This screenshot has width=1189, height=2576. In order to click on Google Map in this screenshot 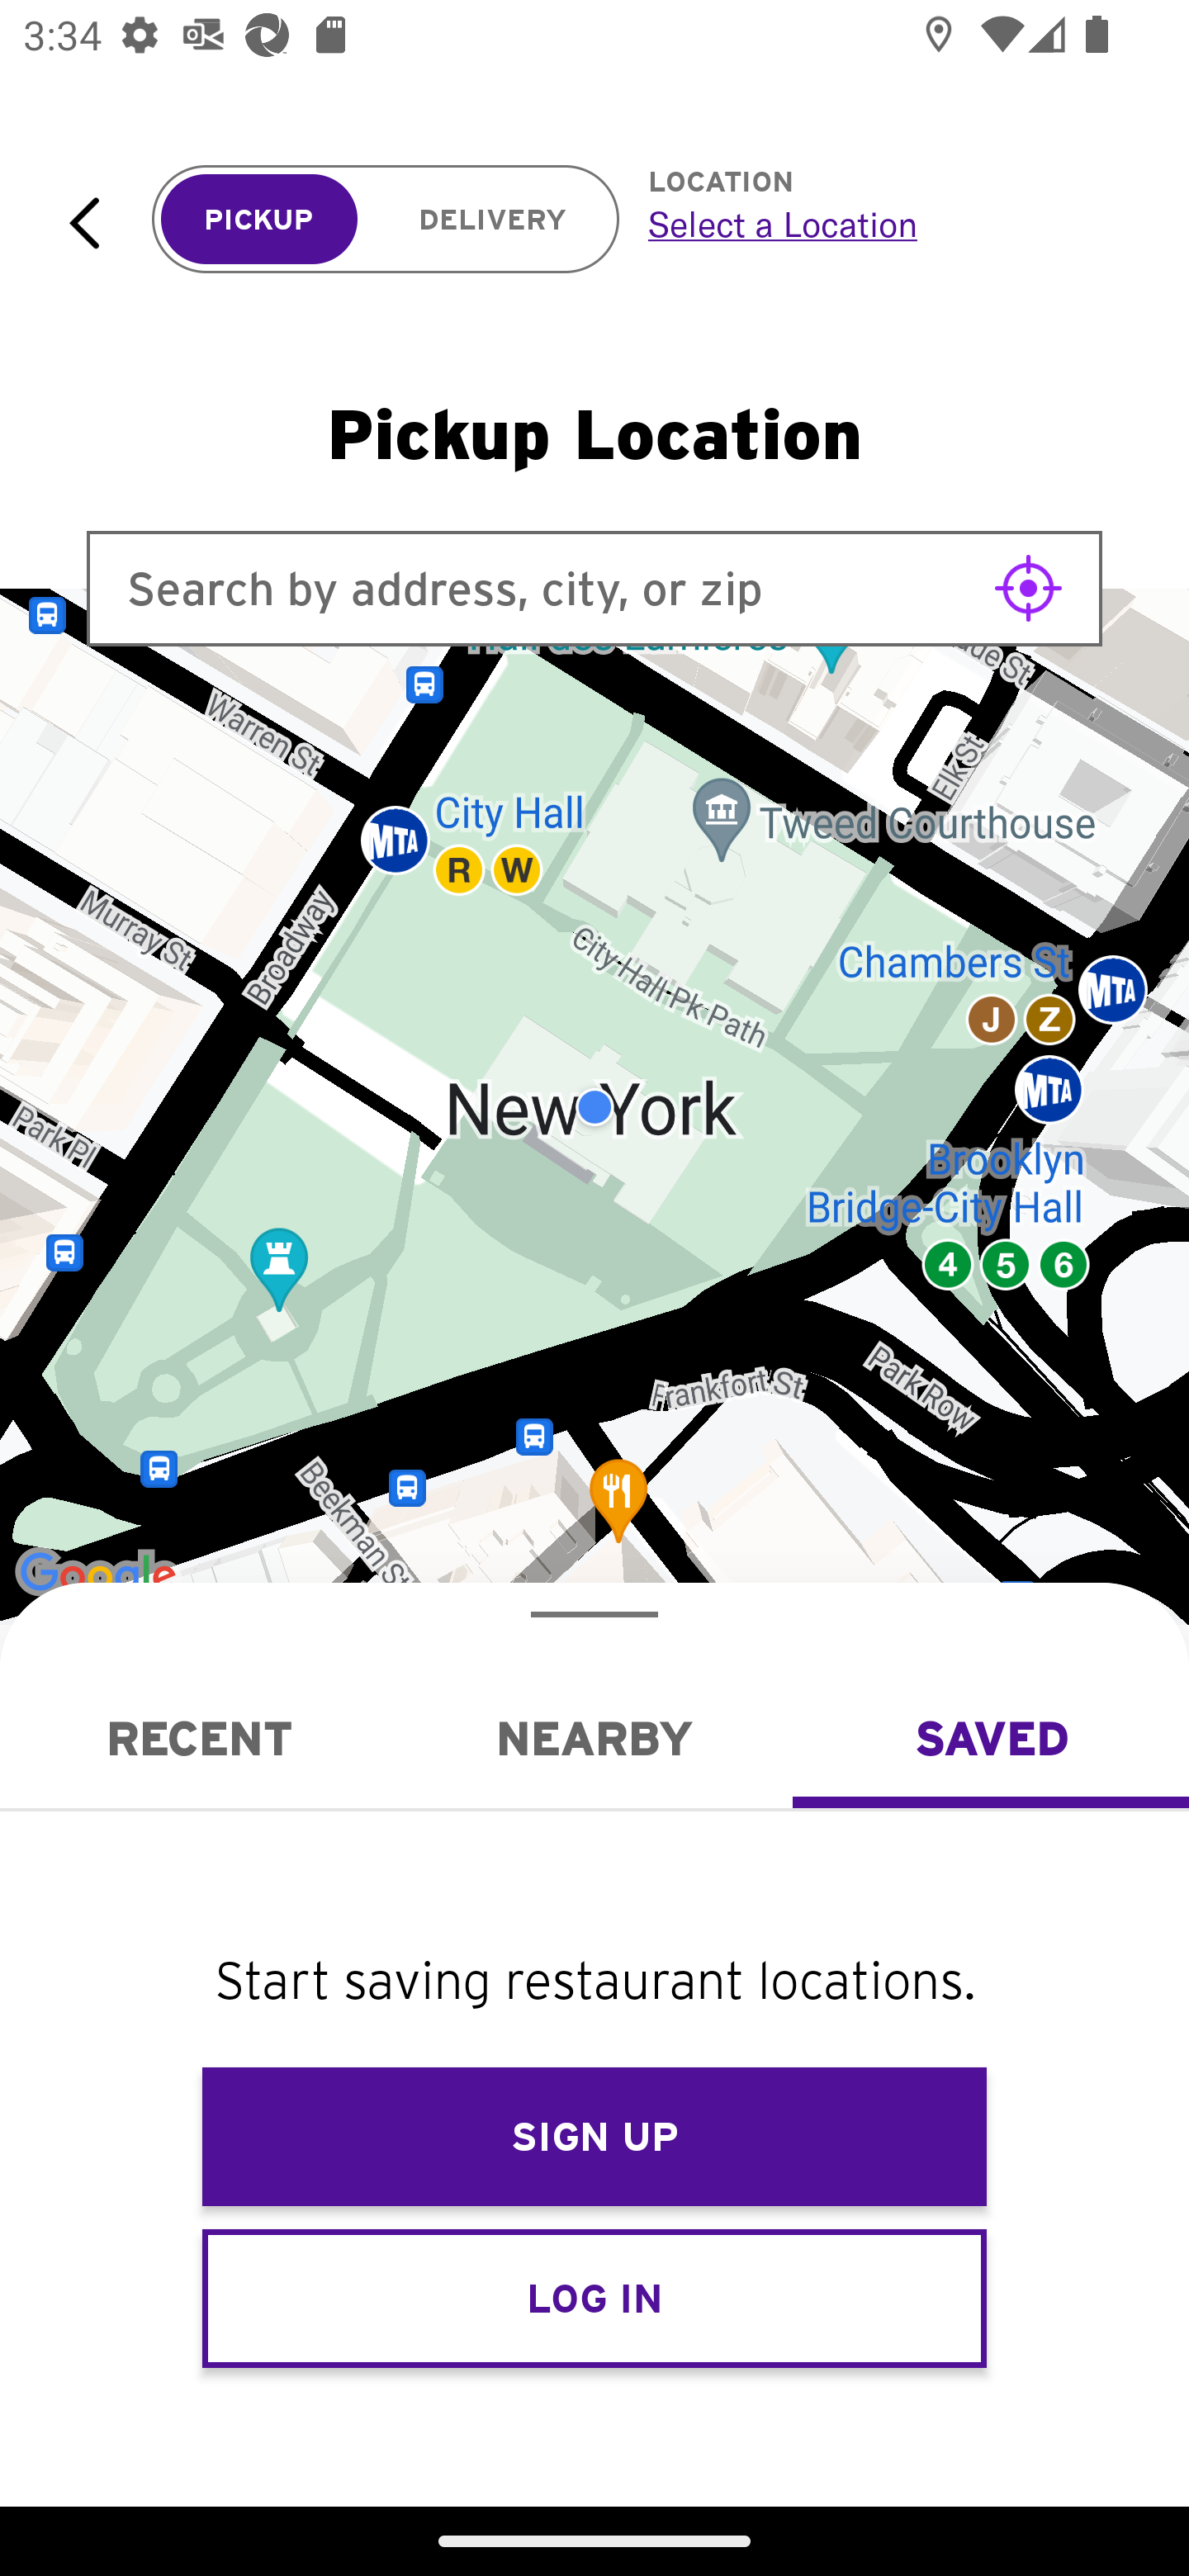, I will do `click(594, 1107)`.